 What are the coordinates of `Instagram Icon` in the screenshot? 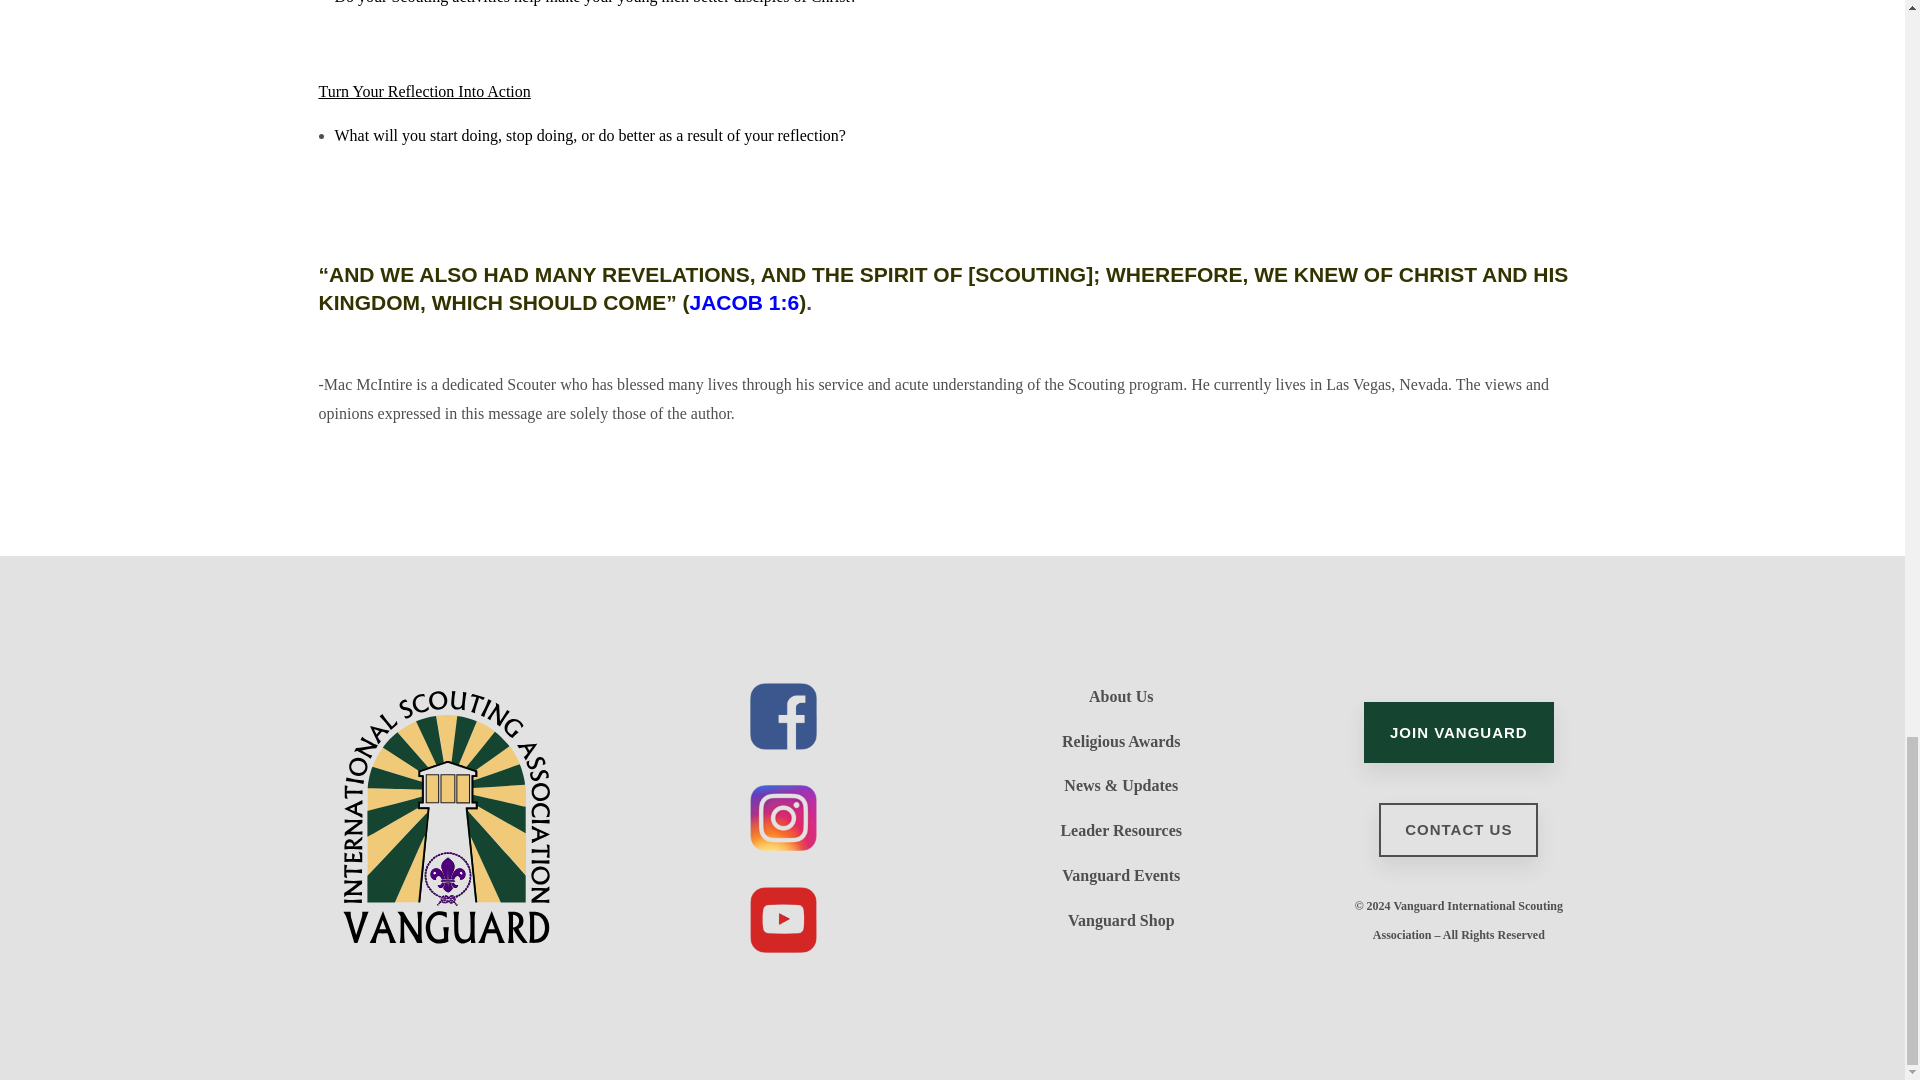 It's located at (784, 818).